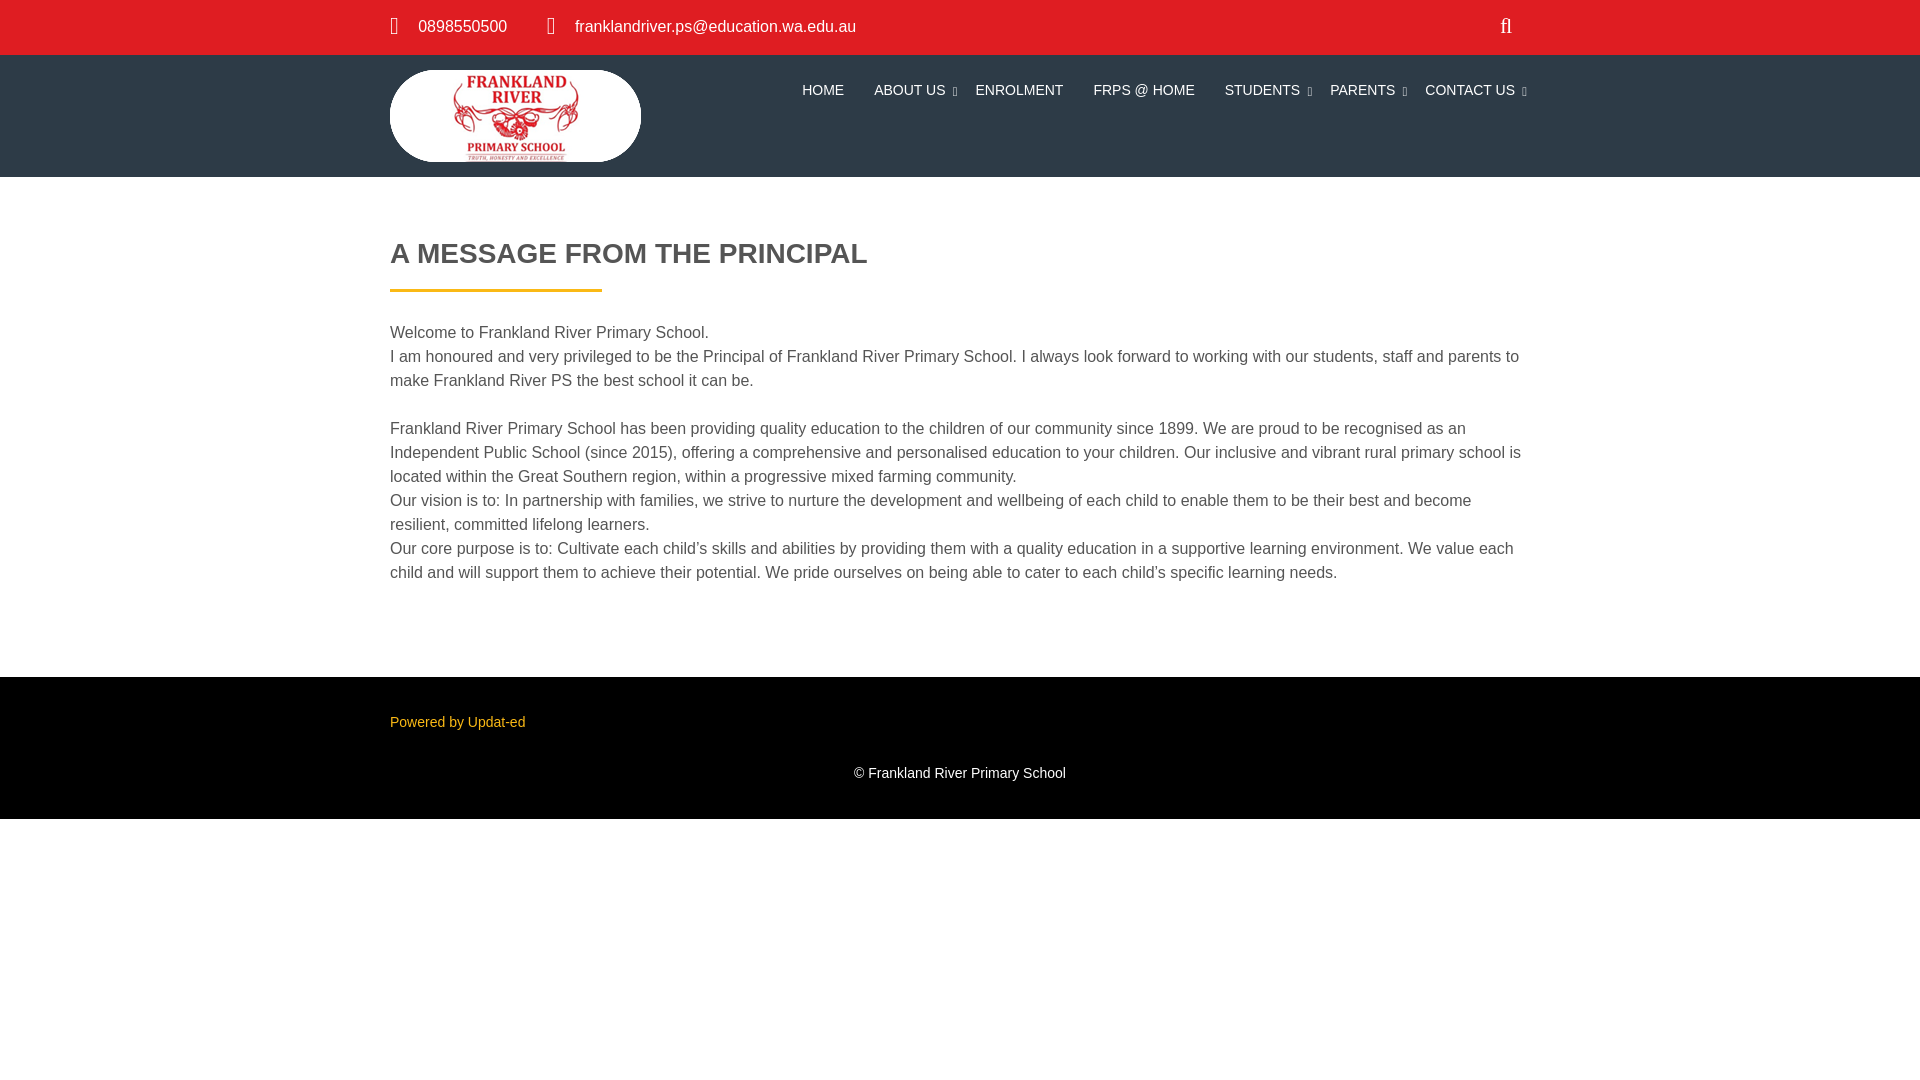 This screenshot has height=1080, width=1920. Describe the element at coordinates (1470, 92) in the screenshot. I see `CONTACT US` at that location.